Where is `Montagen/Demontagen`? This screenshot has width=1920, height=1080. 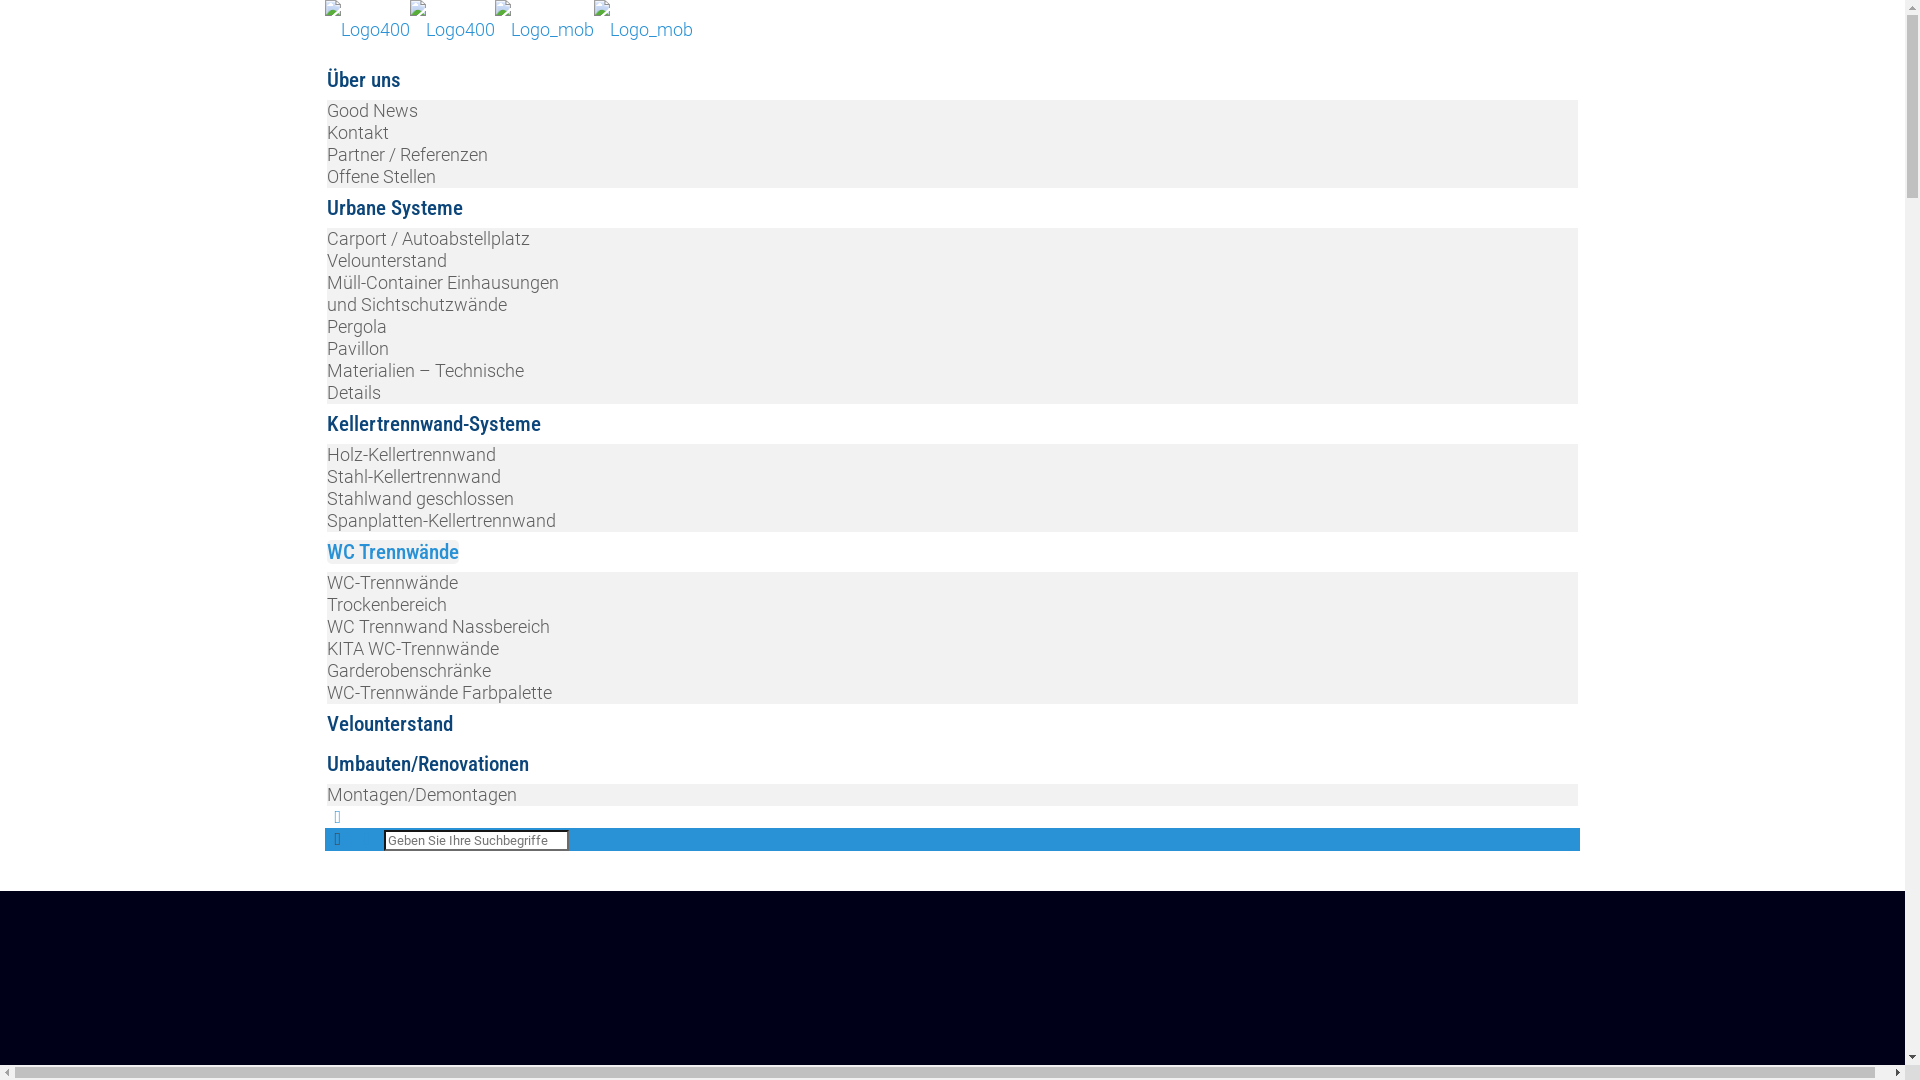 Montagen/Demontagen is located at coordinates (422, 794).